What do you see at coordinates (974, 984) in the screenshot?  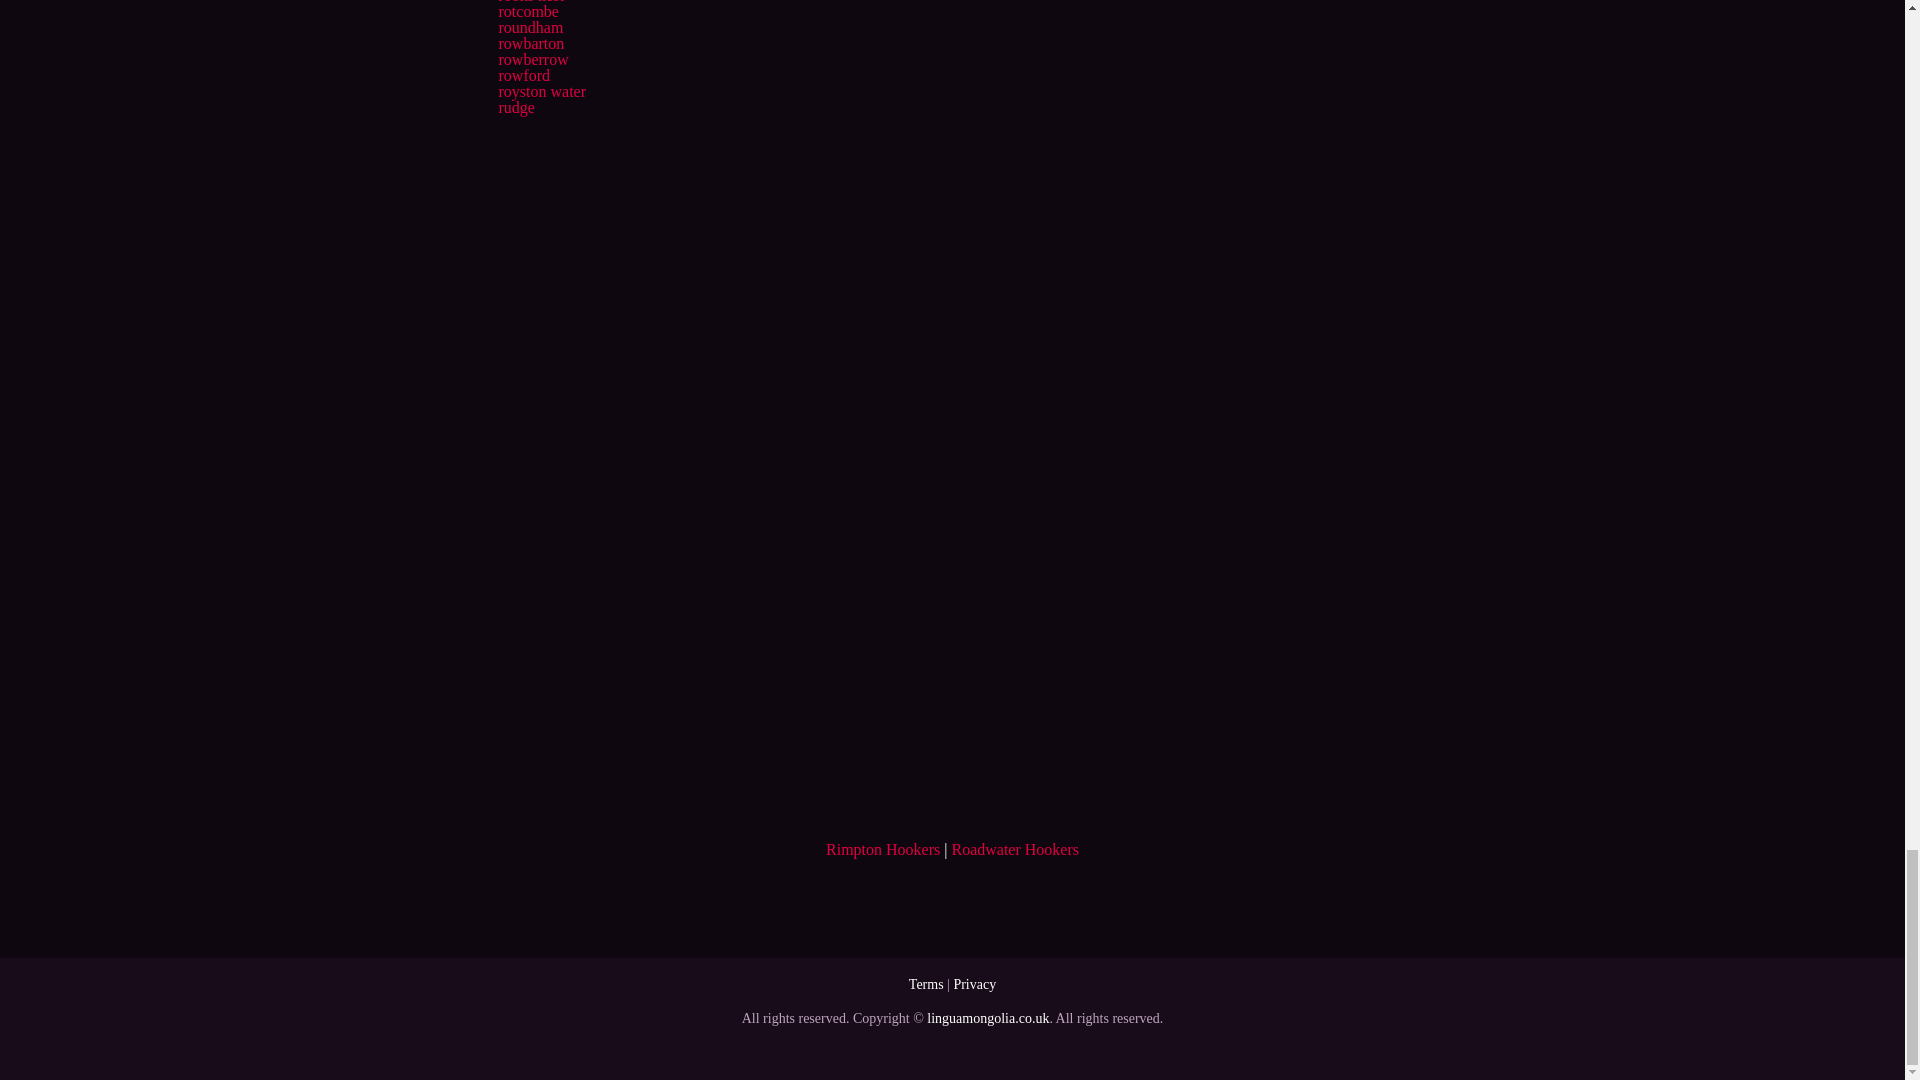 I see `Privacy` at bounding box center [974, 984].